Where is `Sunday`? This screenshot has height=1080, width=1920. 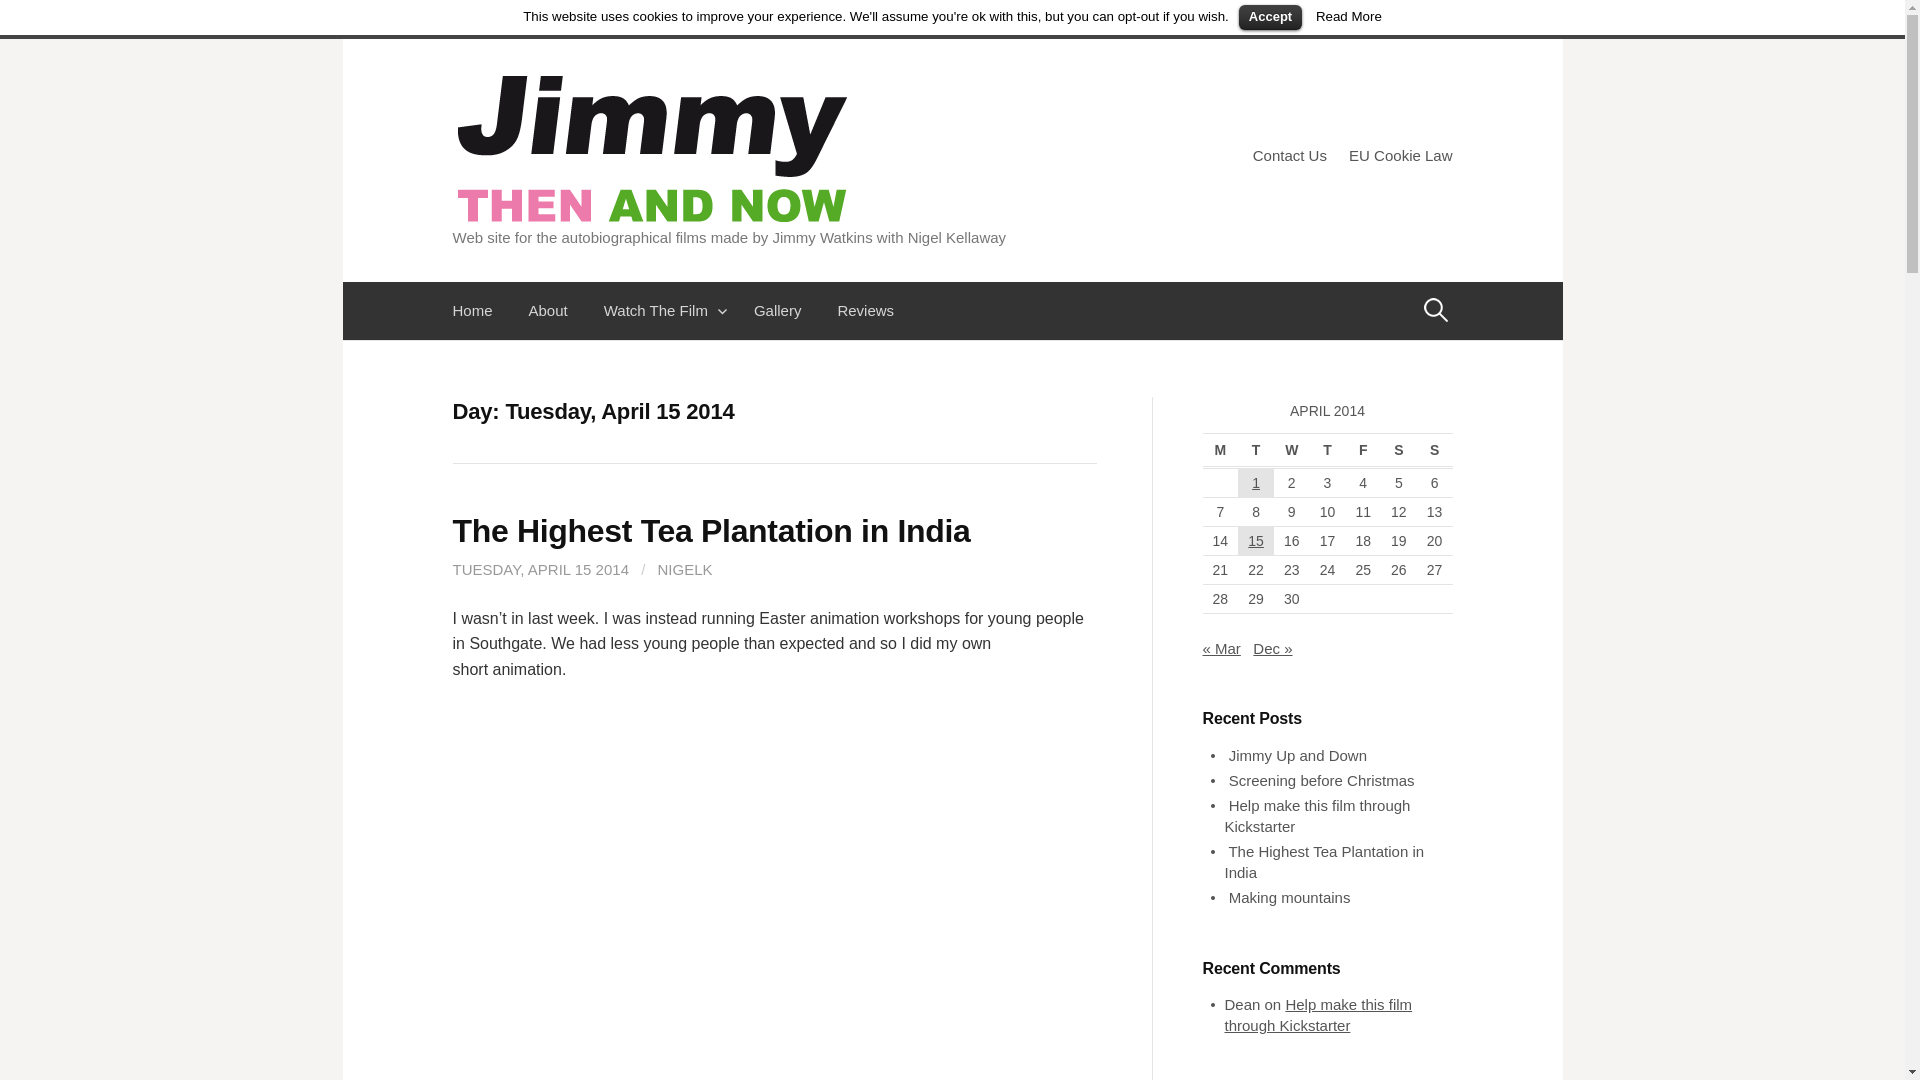 Sunday is located at coordinates (1434, 450).